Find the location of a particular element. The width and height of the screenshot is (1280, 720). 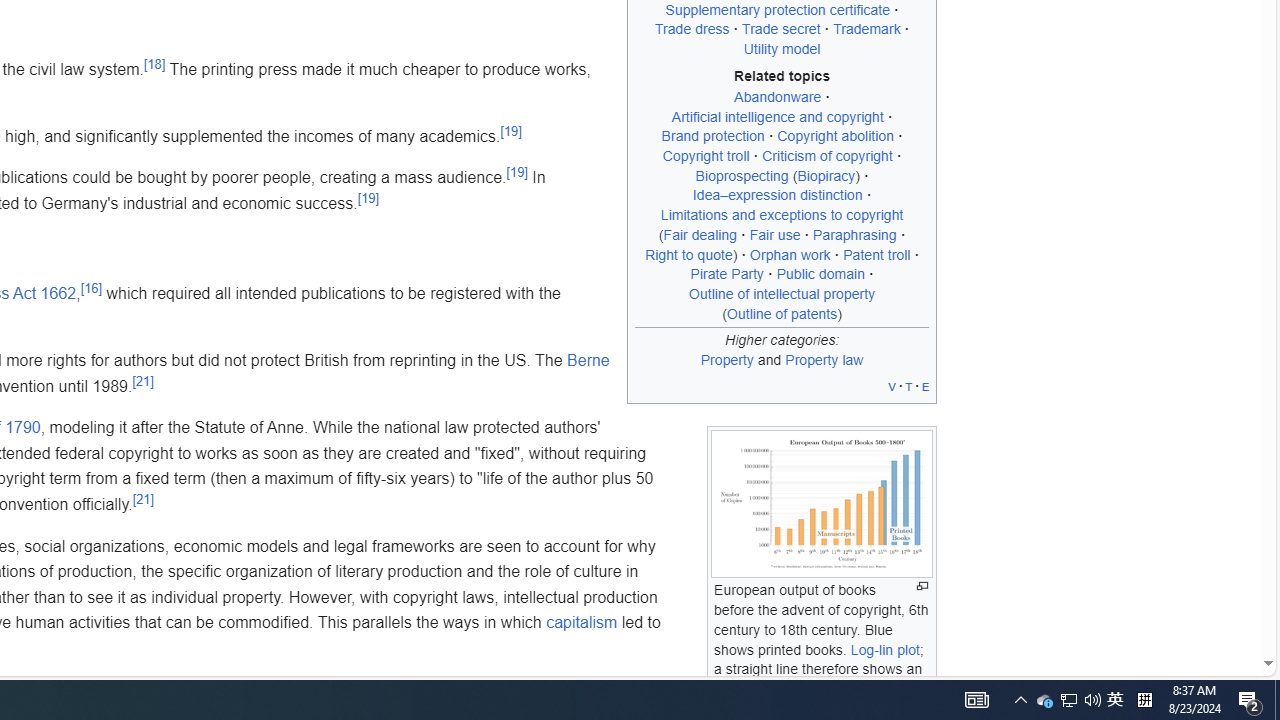

Property law is located at coordinates (824, 359).